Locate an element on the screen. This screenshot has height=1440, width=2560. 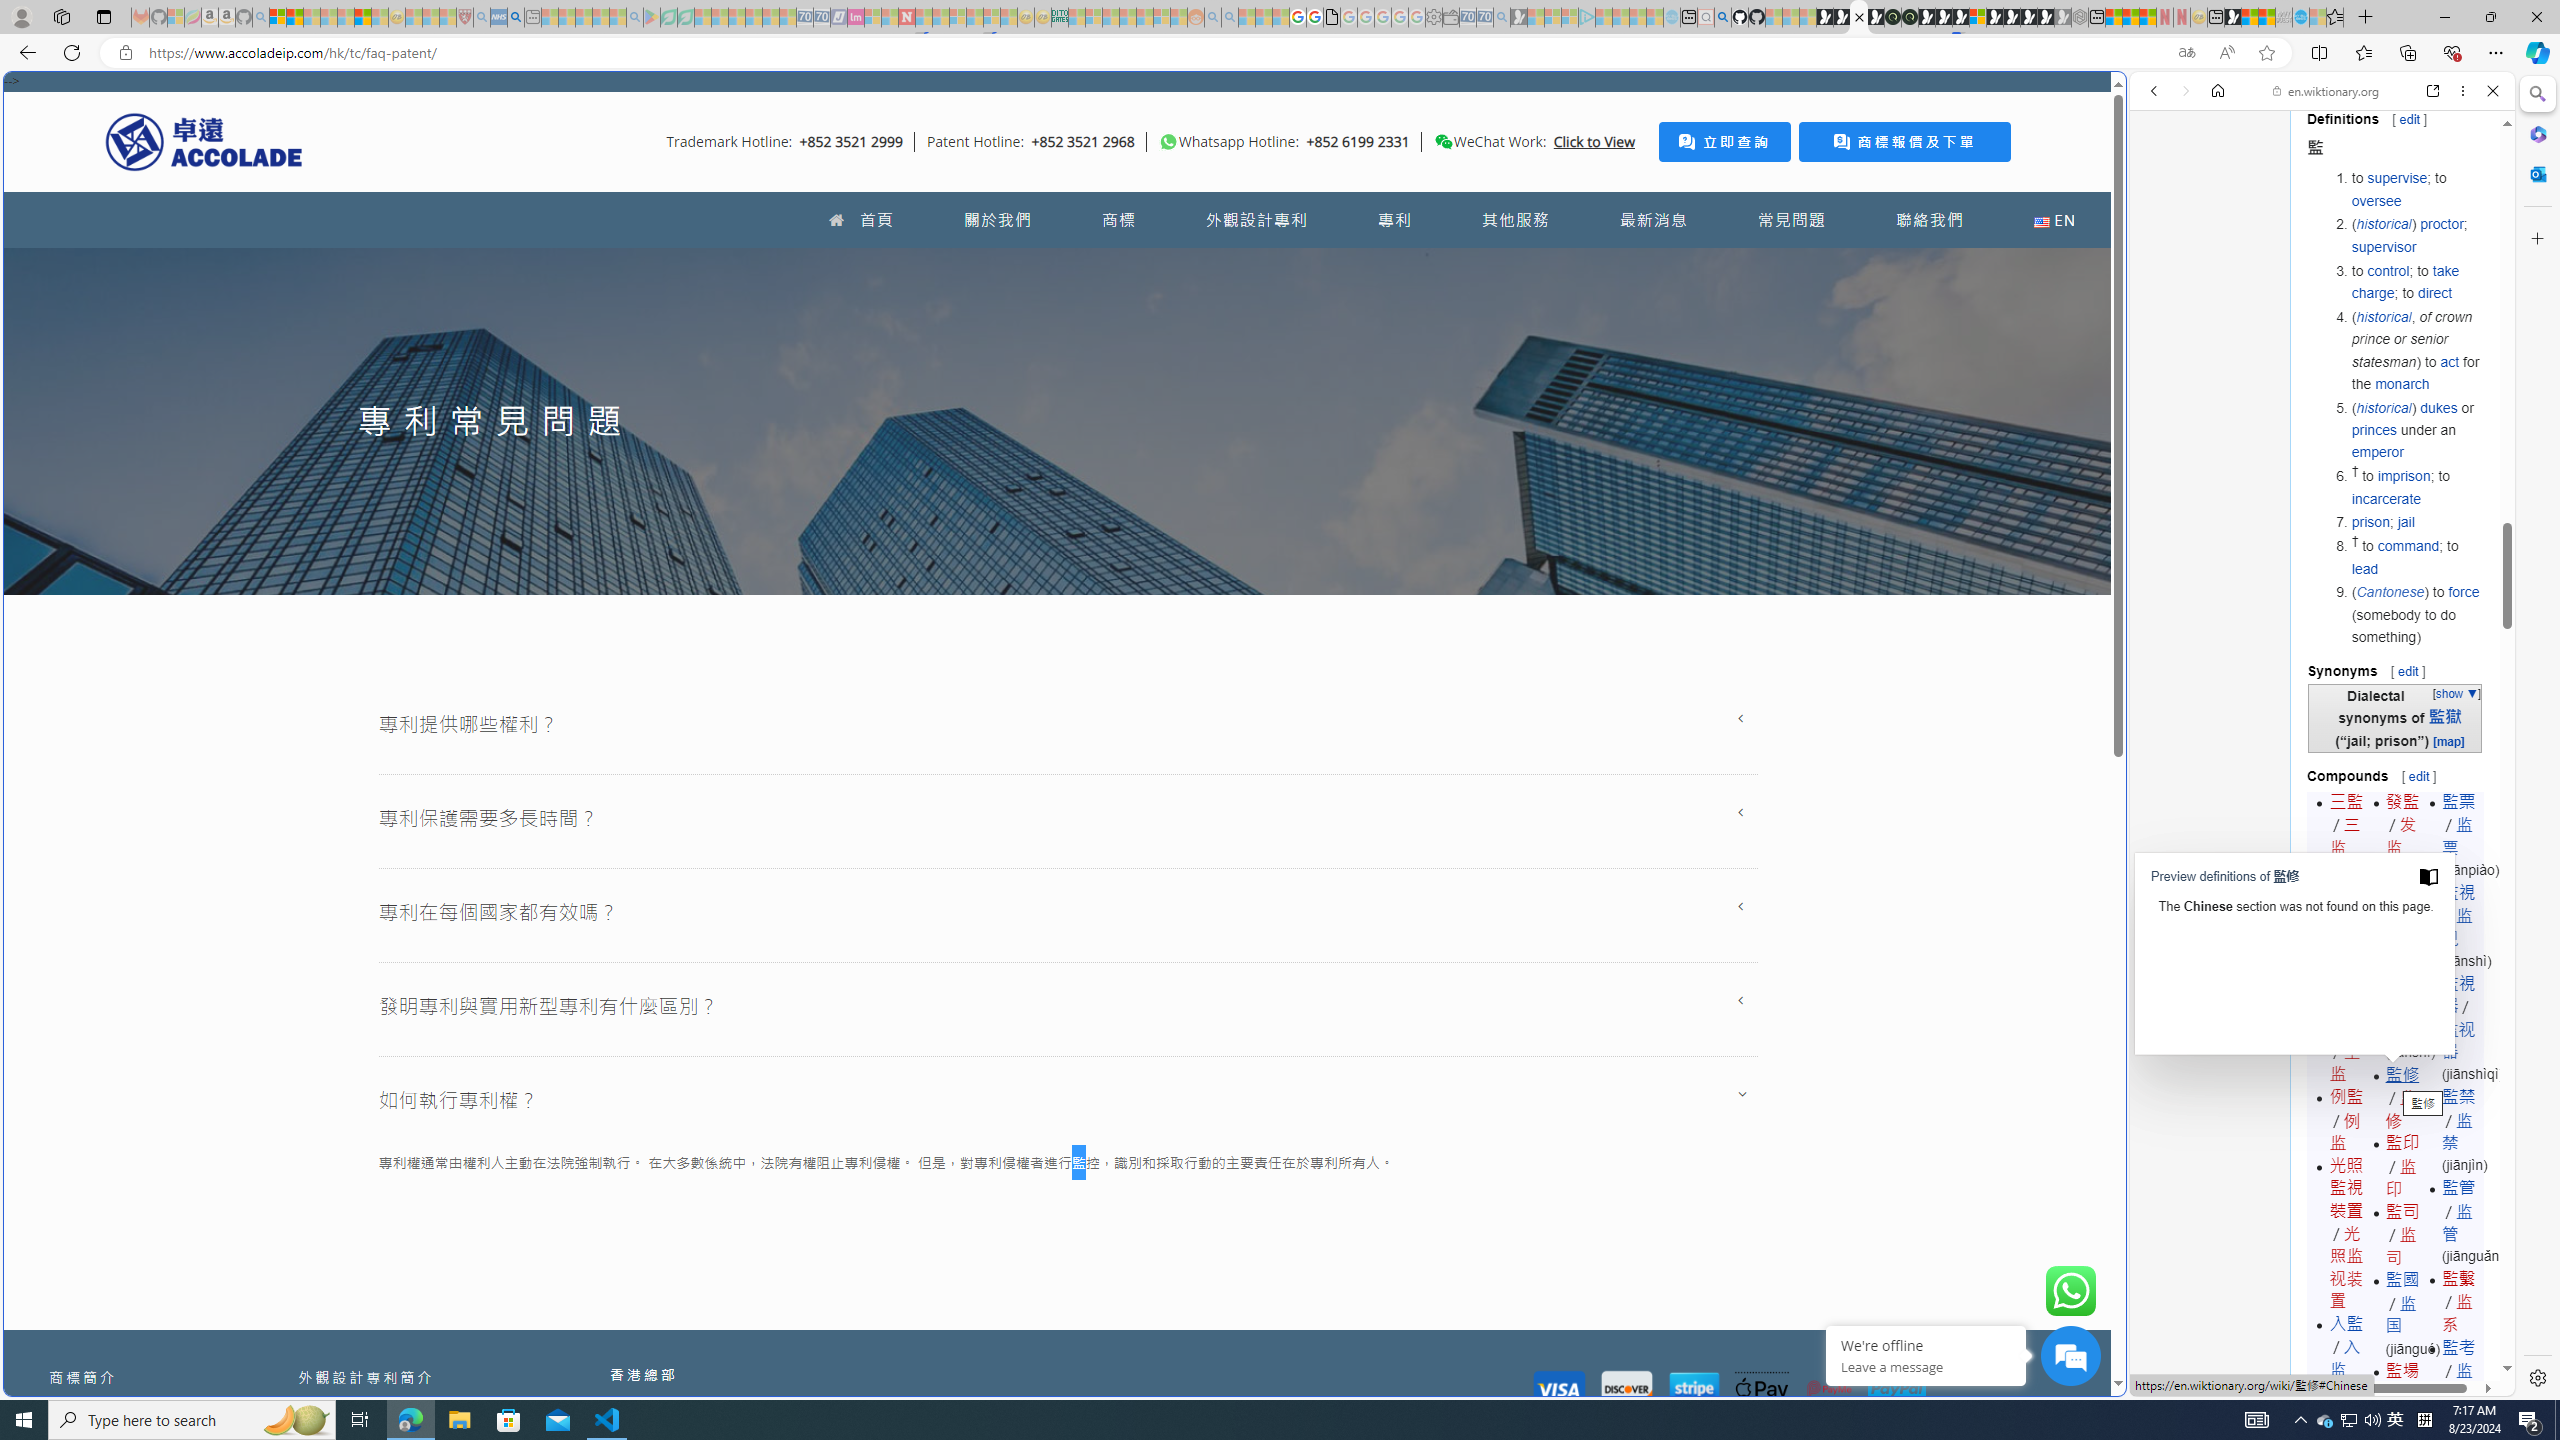
Cantonese is located at coordinates (2390, 592).